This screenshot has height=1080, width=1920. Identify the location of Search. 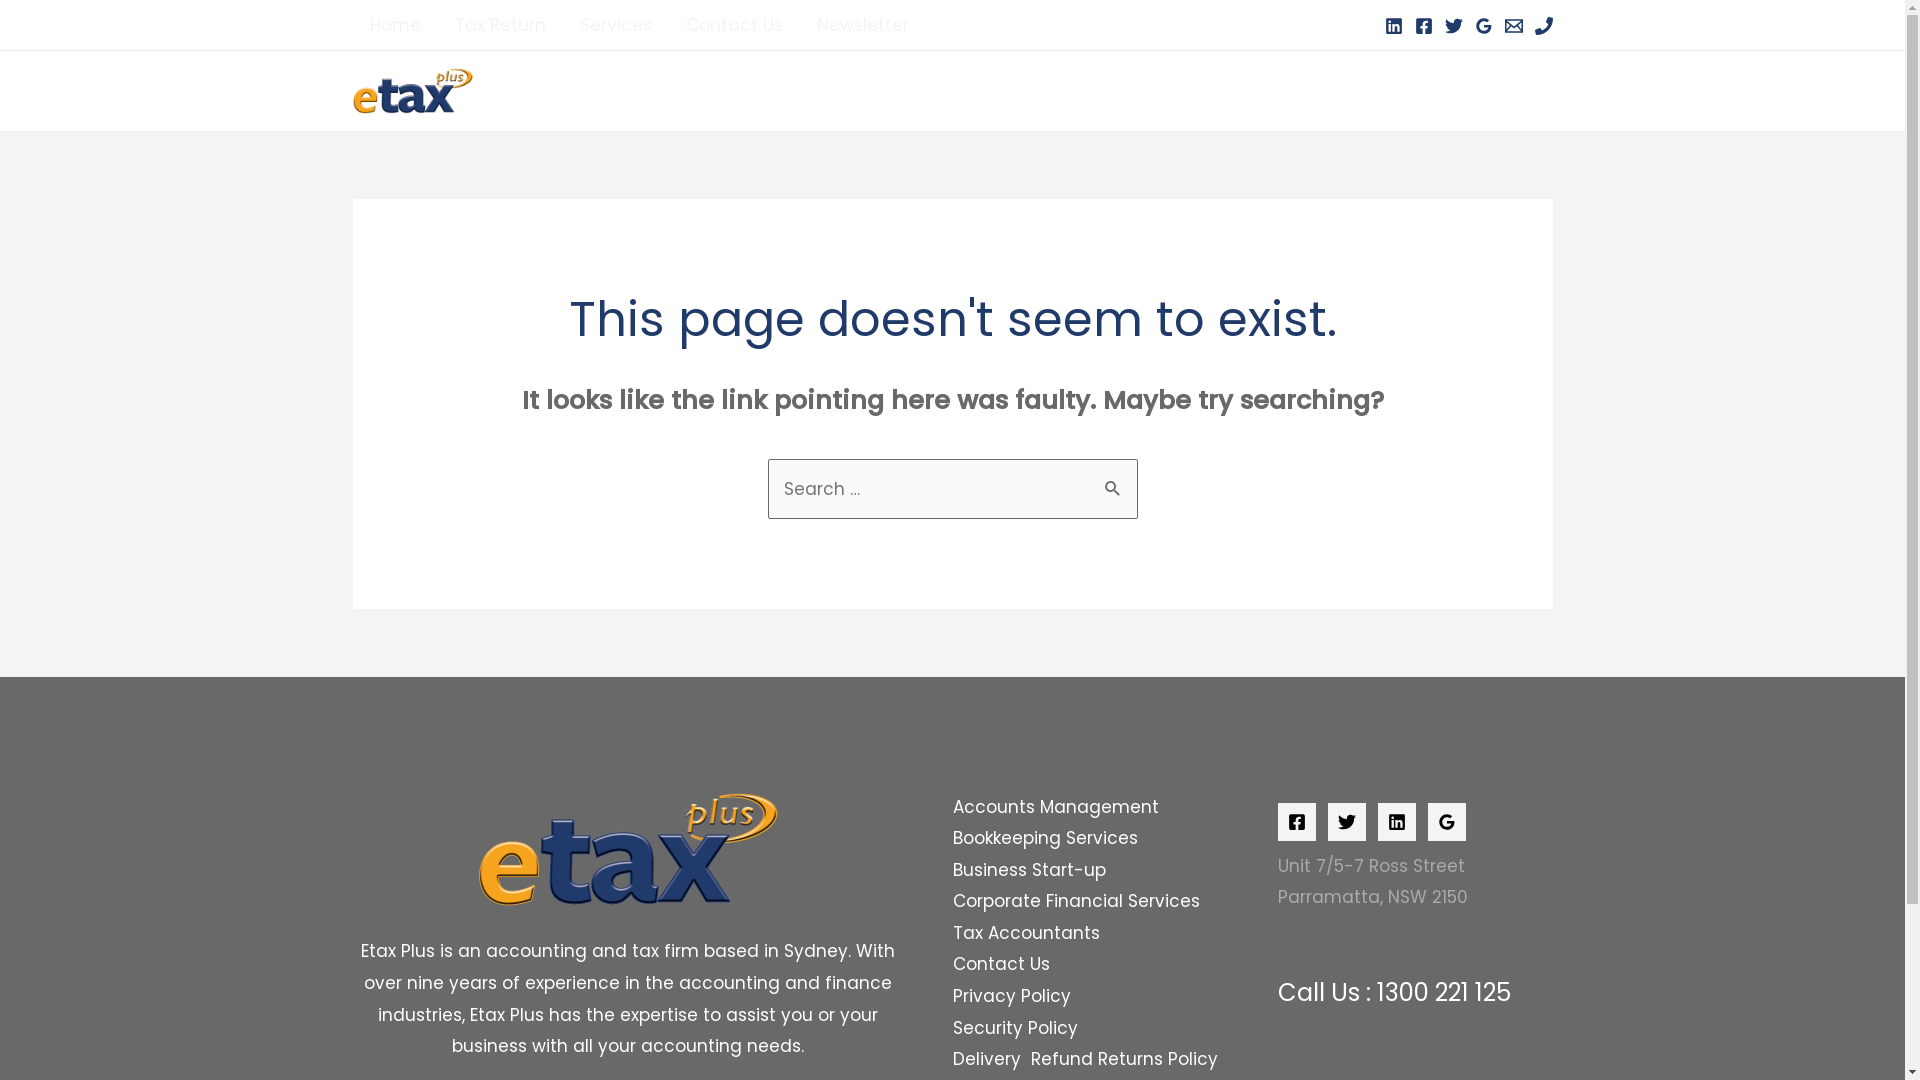
(1114, 480).